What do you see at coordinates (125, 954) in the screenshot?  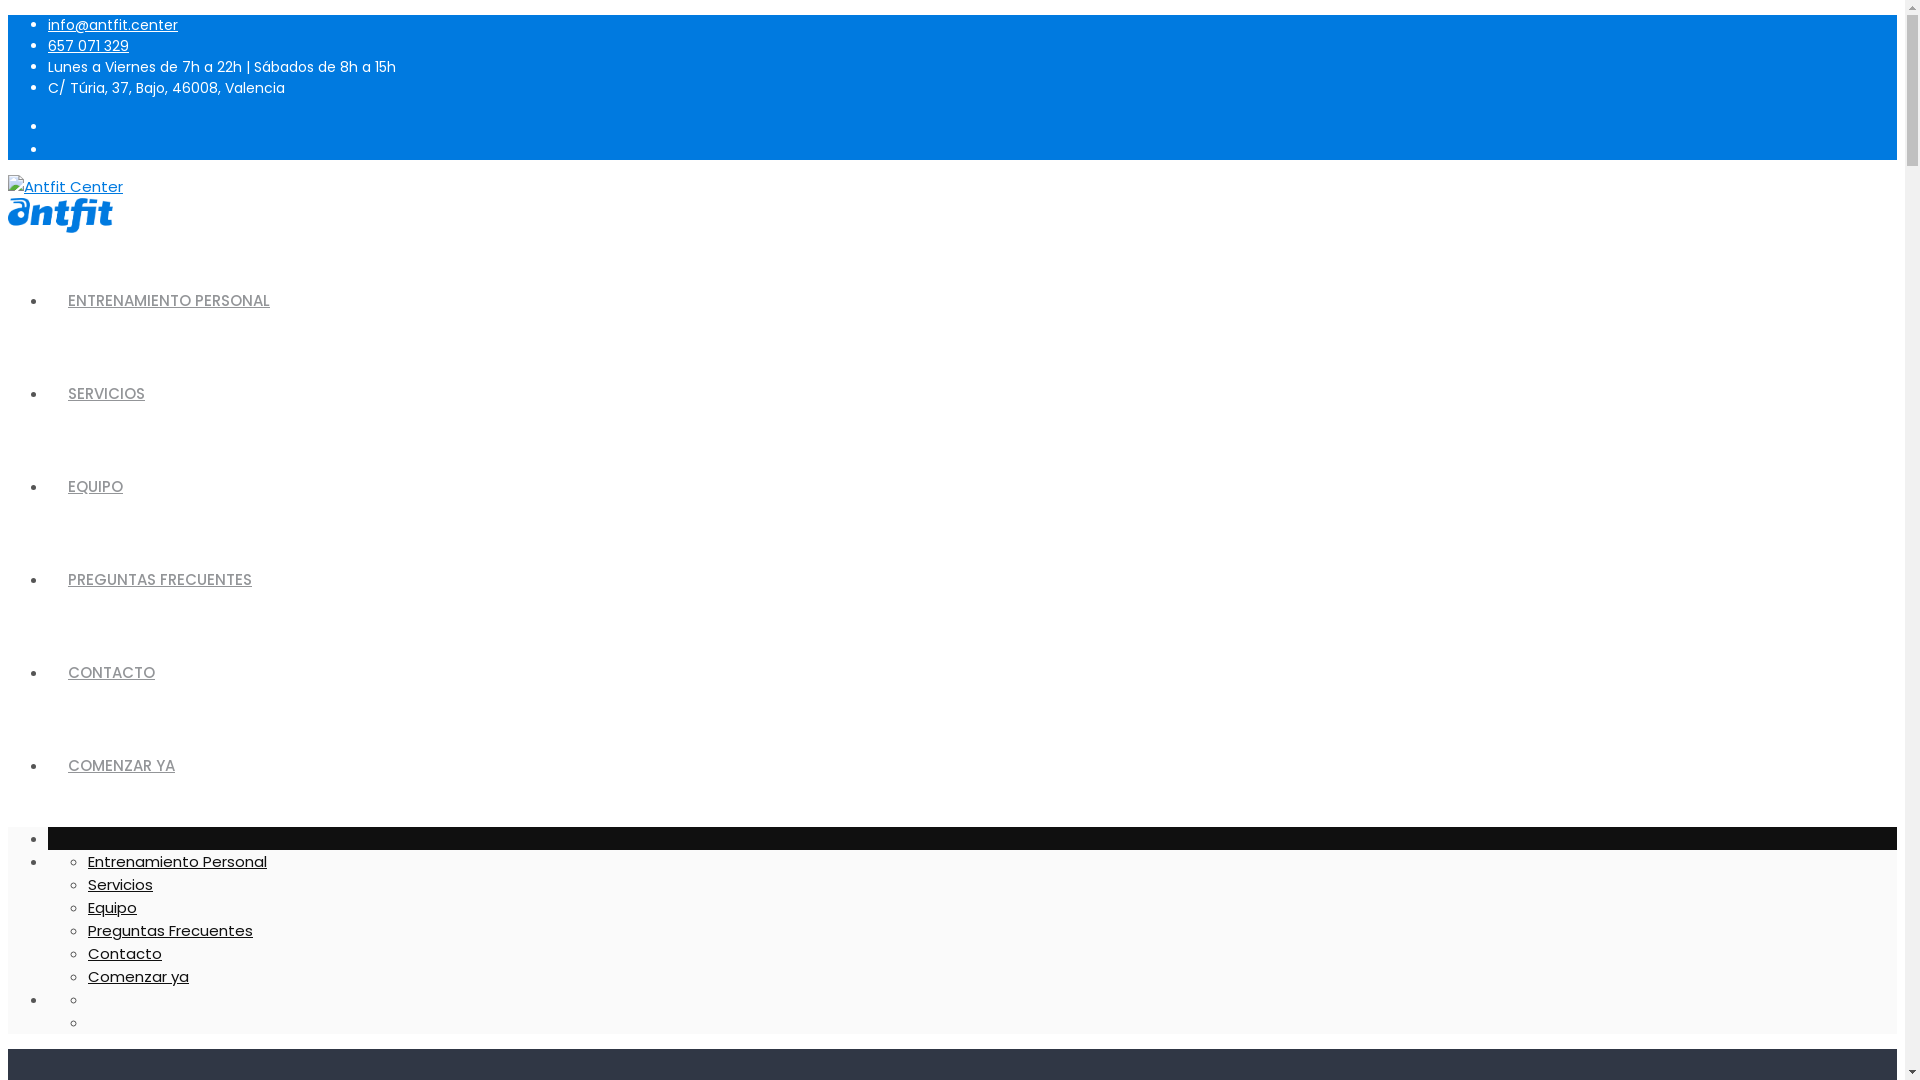 I see `Contacto` at bounding box center [125, 954].